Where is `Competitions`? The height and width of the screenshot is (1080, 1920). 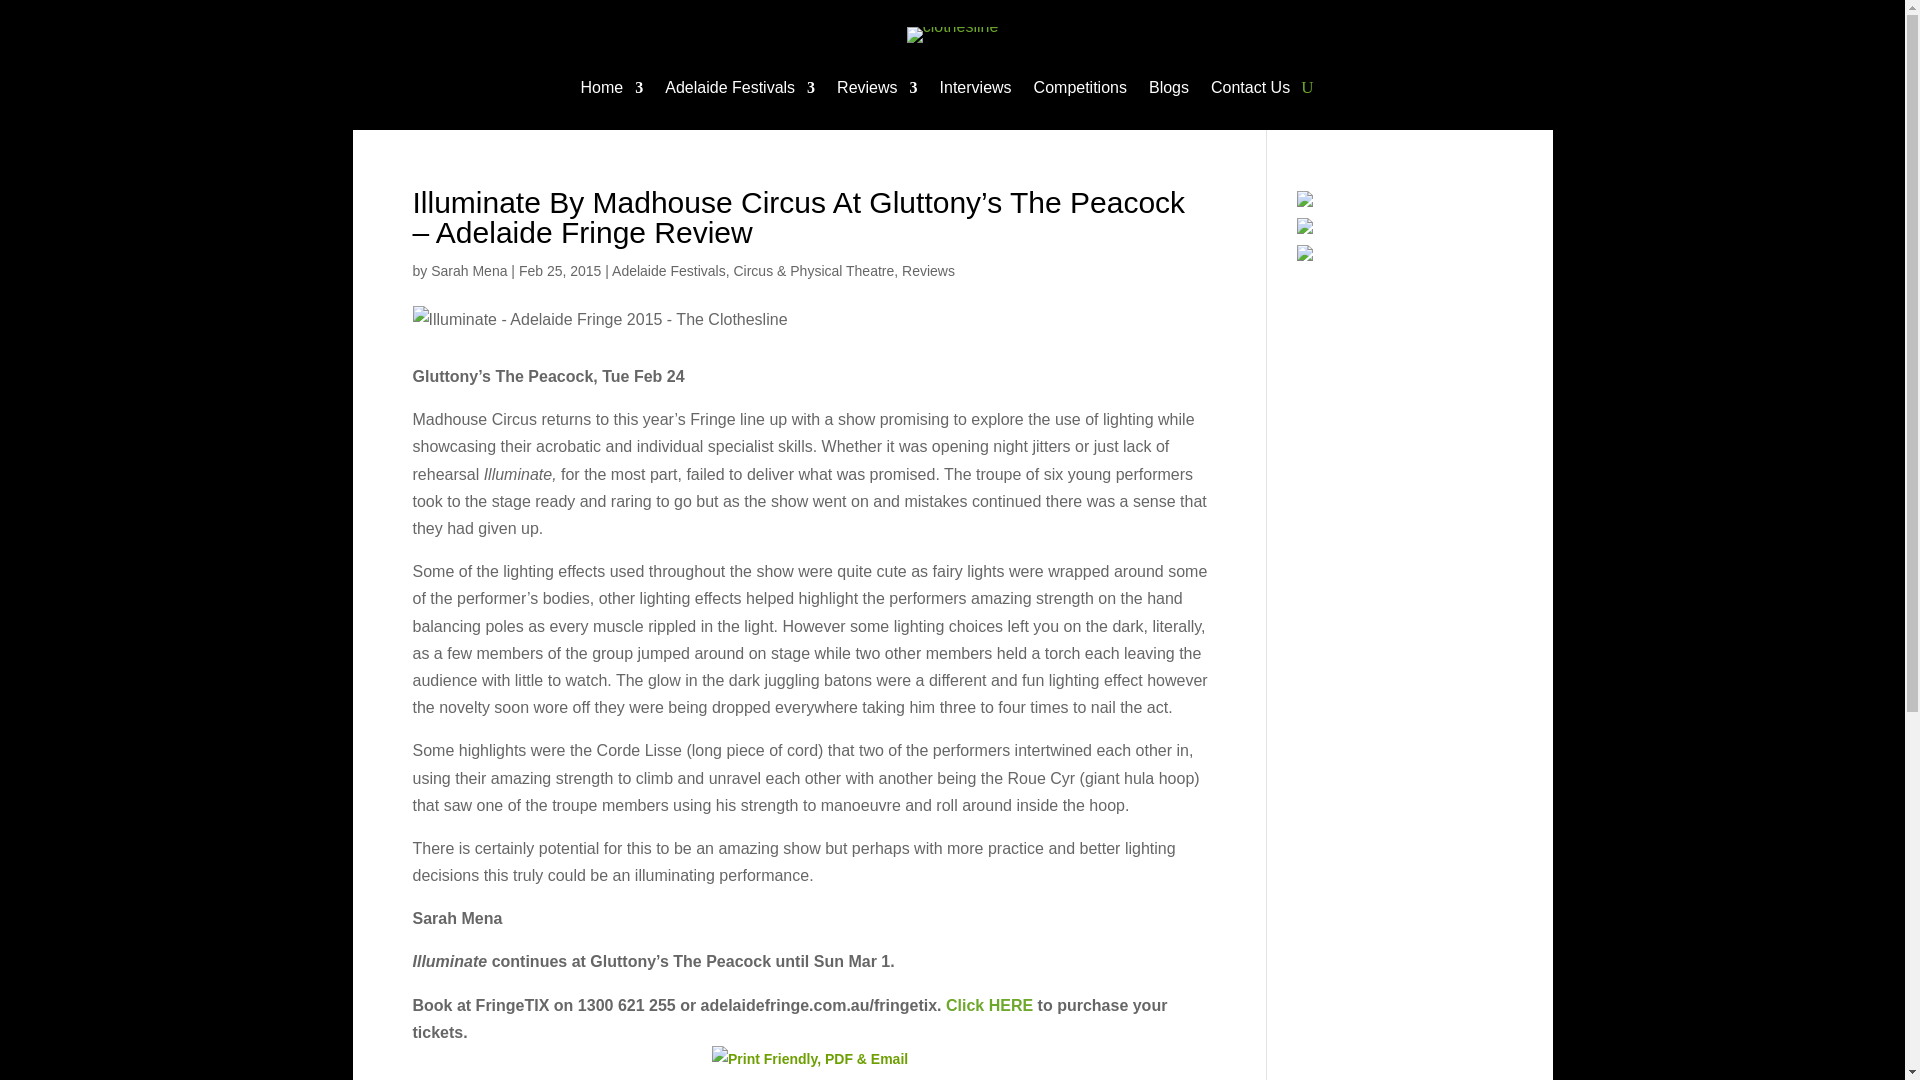
Competitions is located at coordinates (1080, 92).